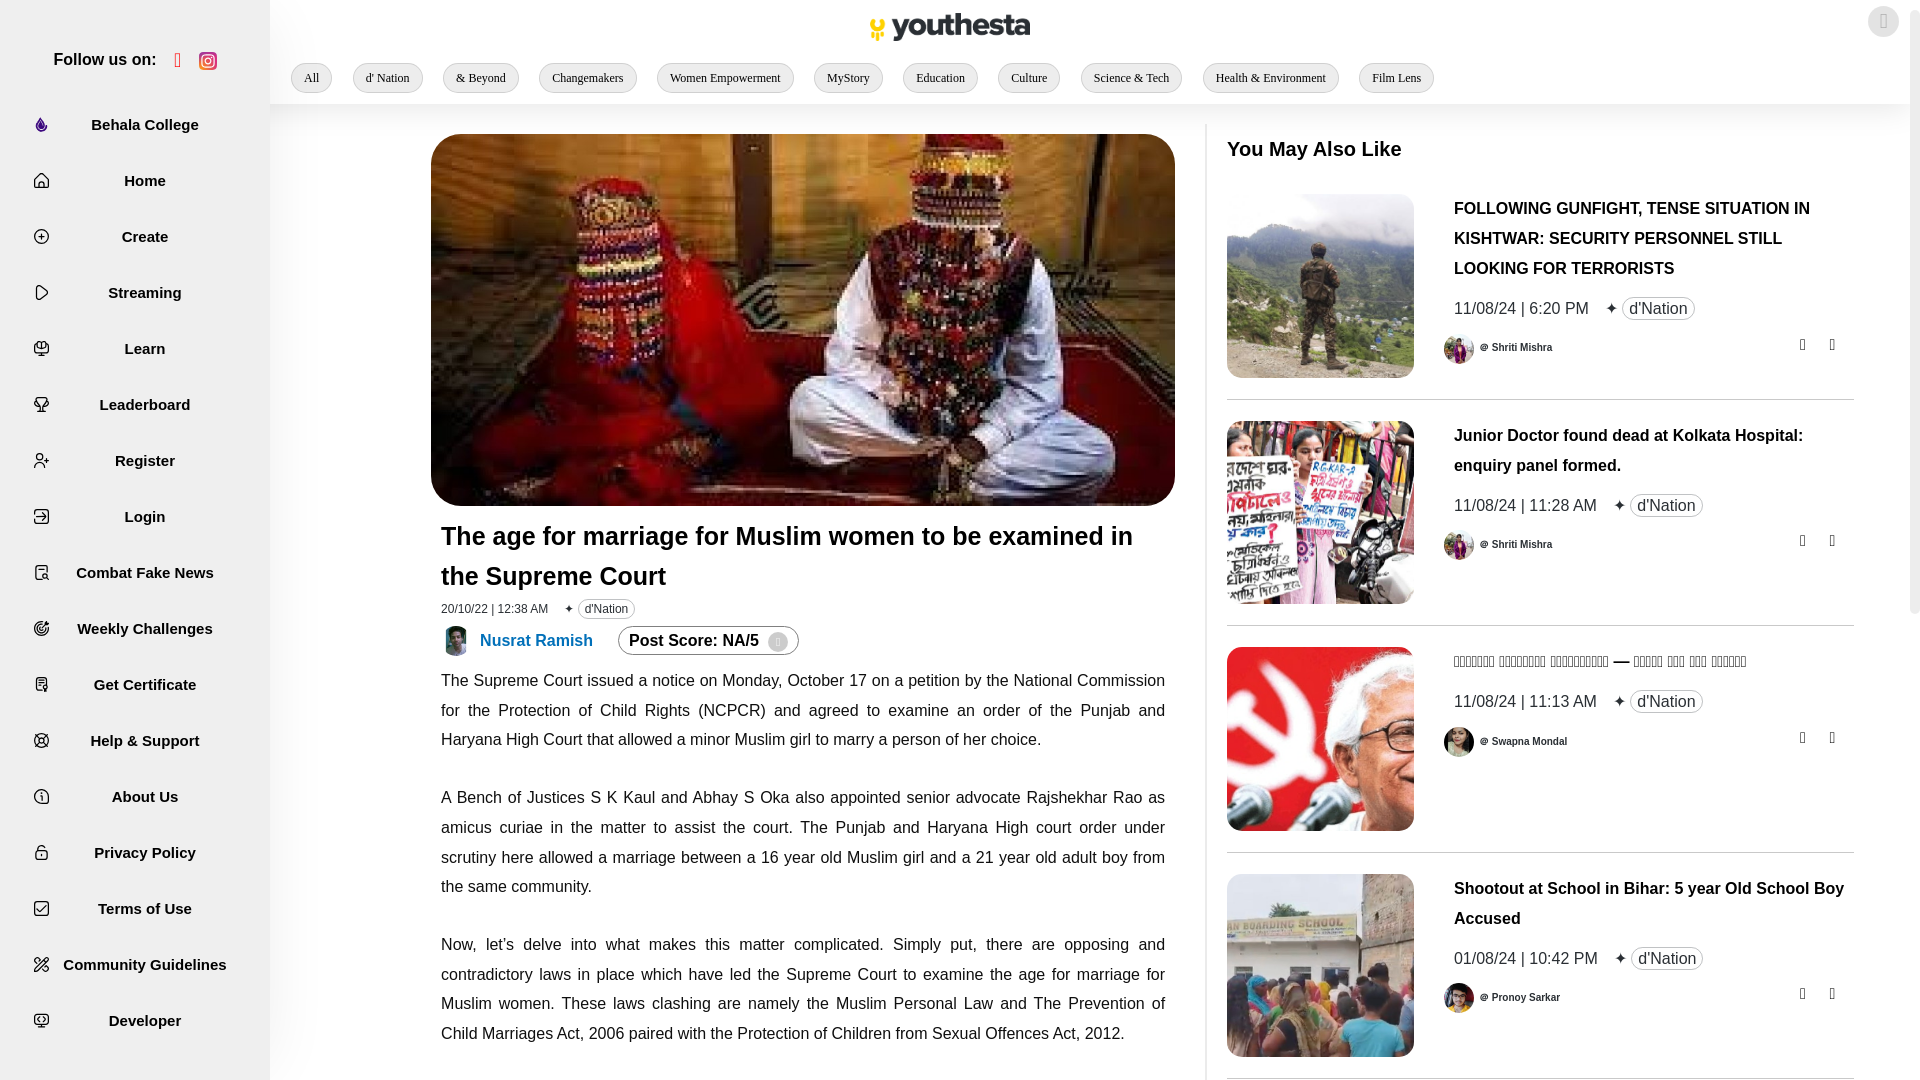 This screenshot has width=1920, height=1080. Describe the element at coordinates (312, 77) in the screenshot. I see `All` at that location.